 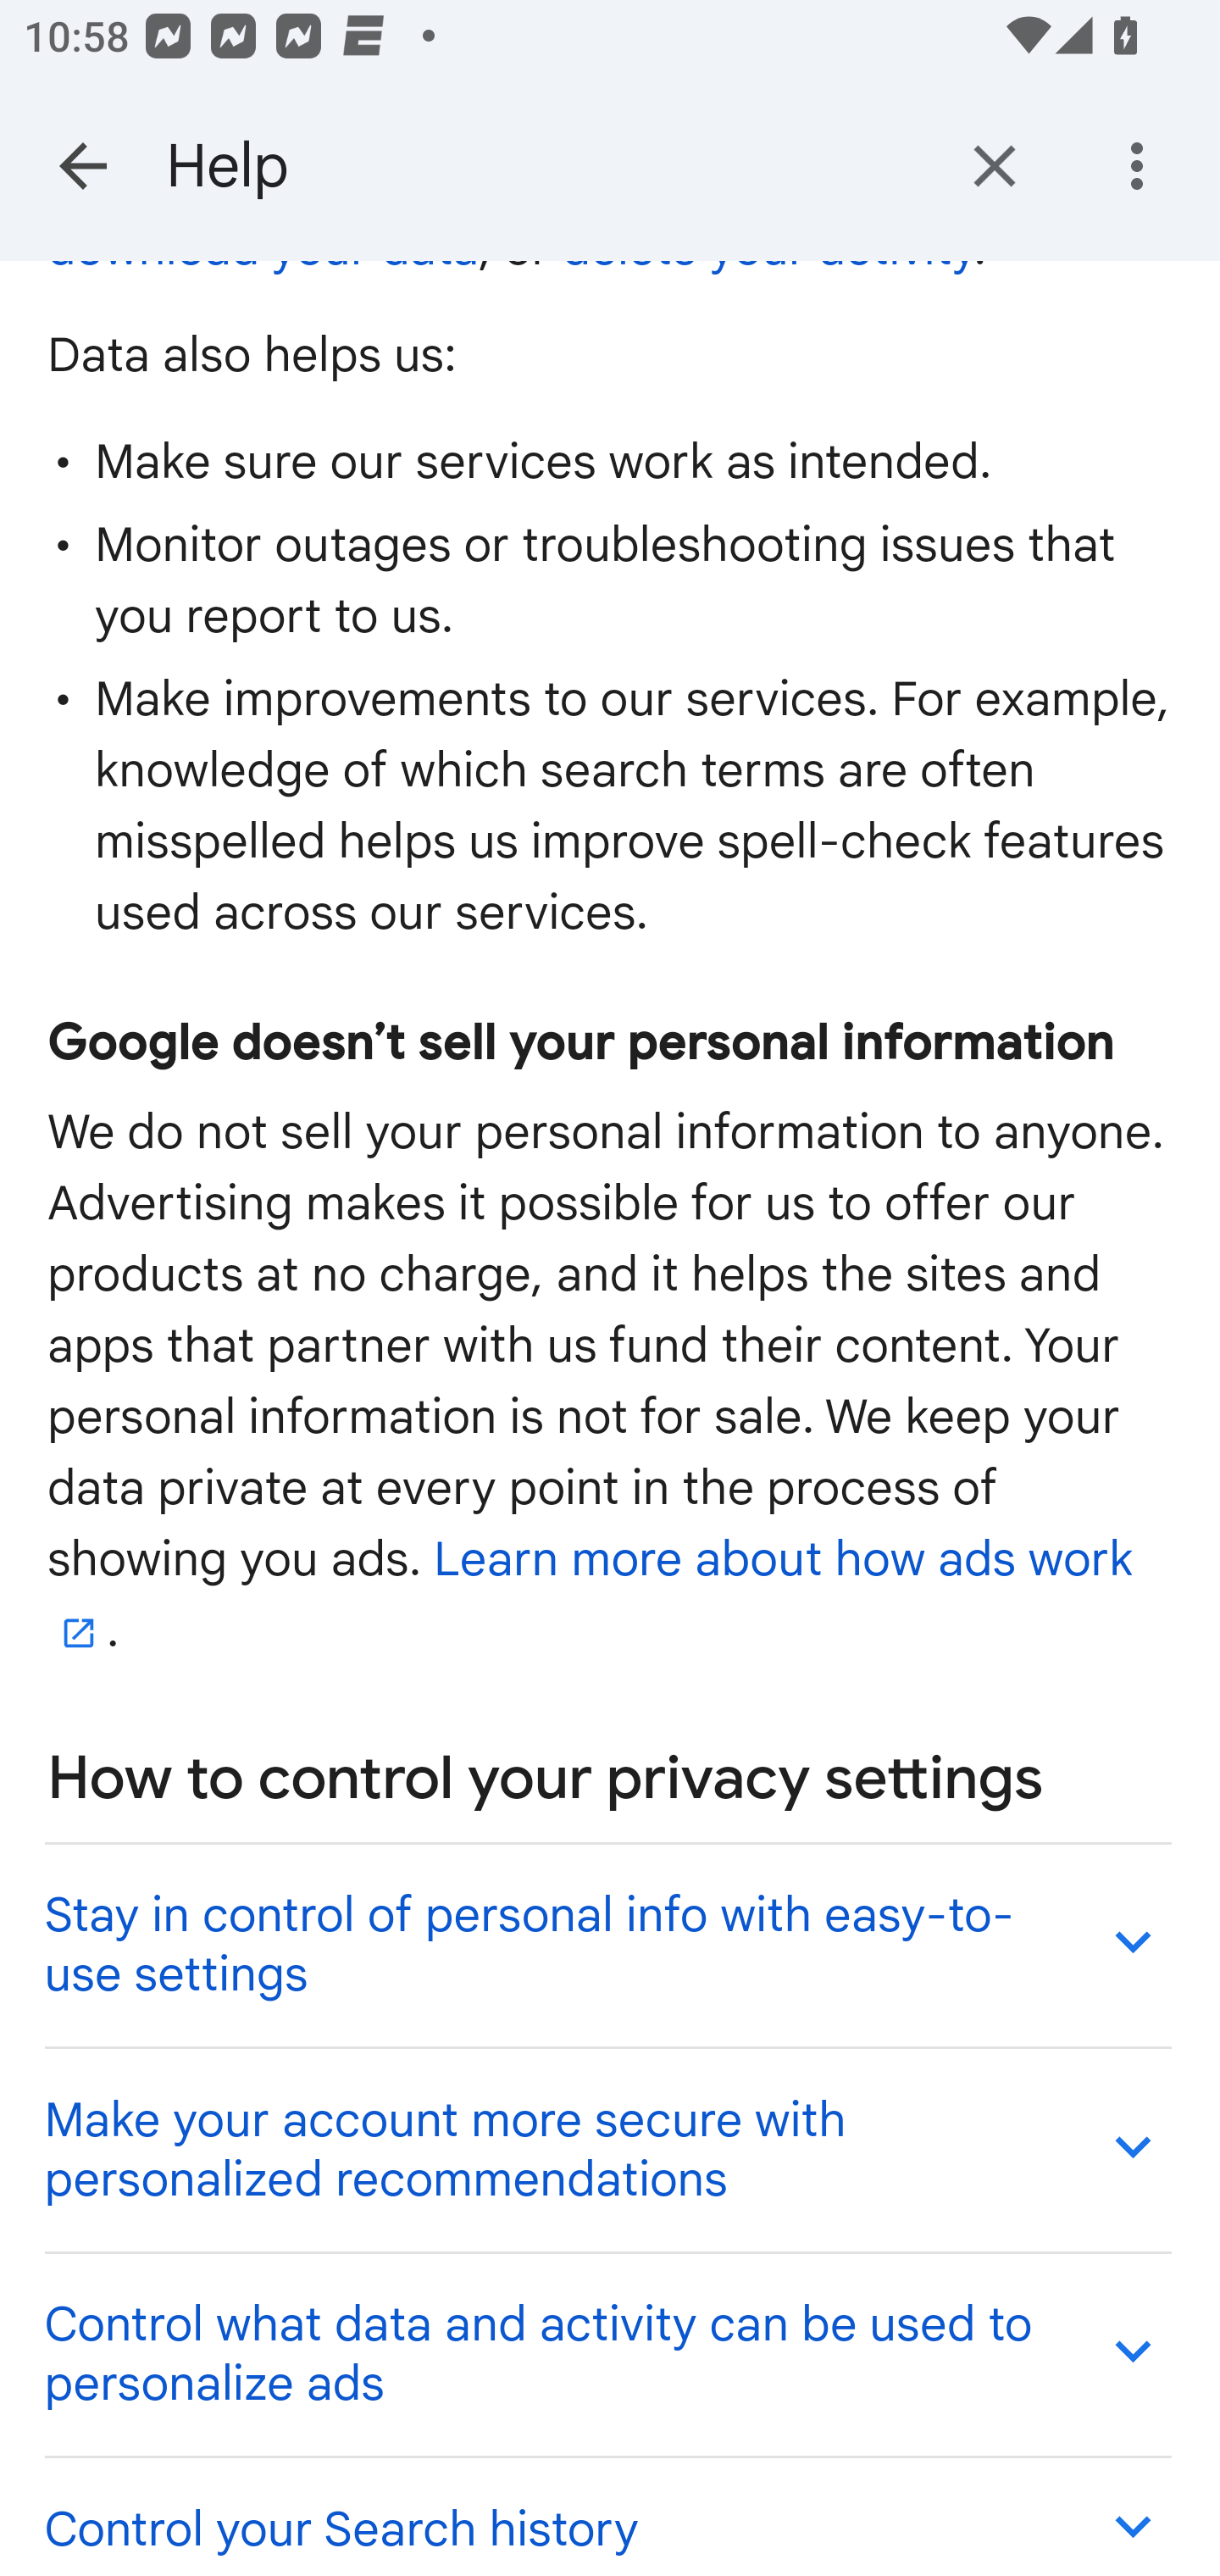 What do you see at coordinates (83, 166) in the screenshot?
I see `Navigate up` at bounding box center [83, 166].